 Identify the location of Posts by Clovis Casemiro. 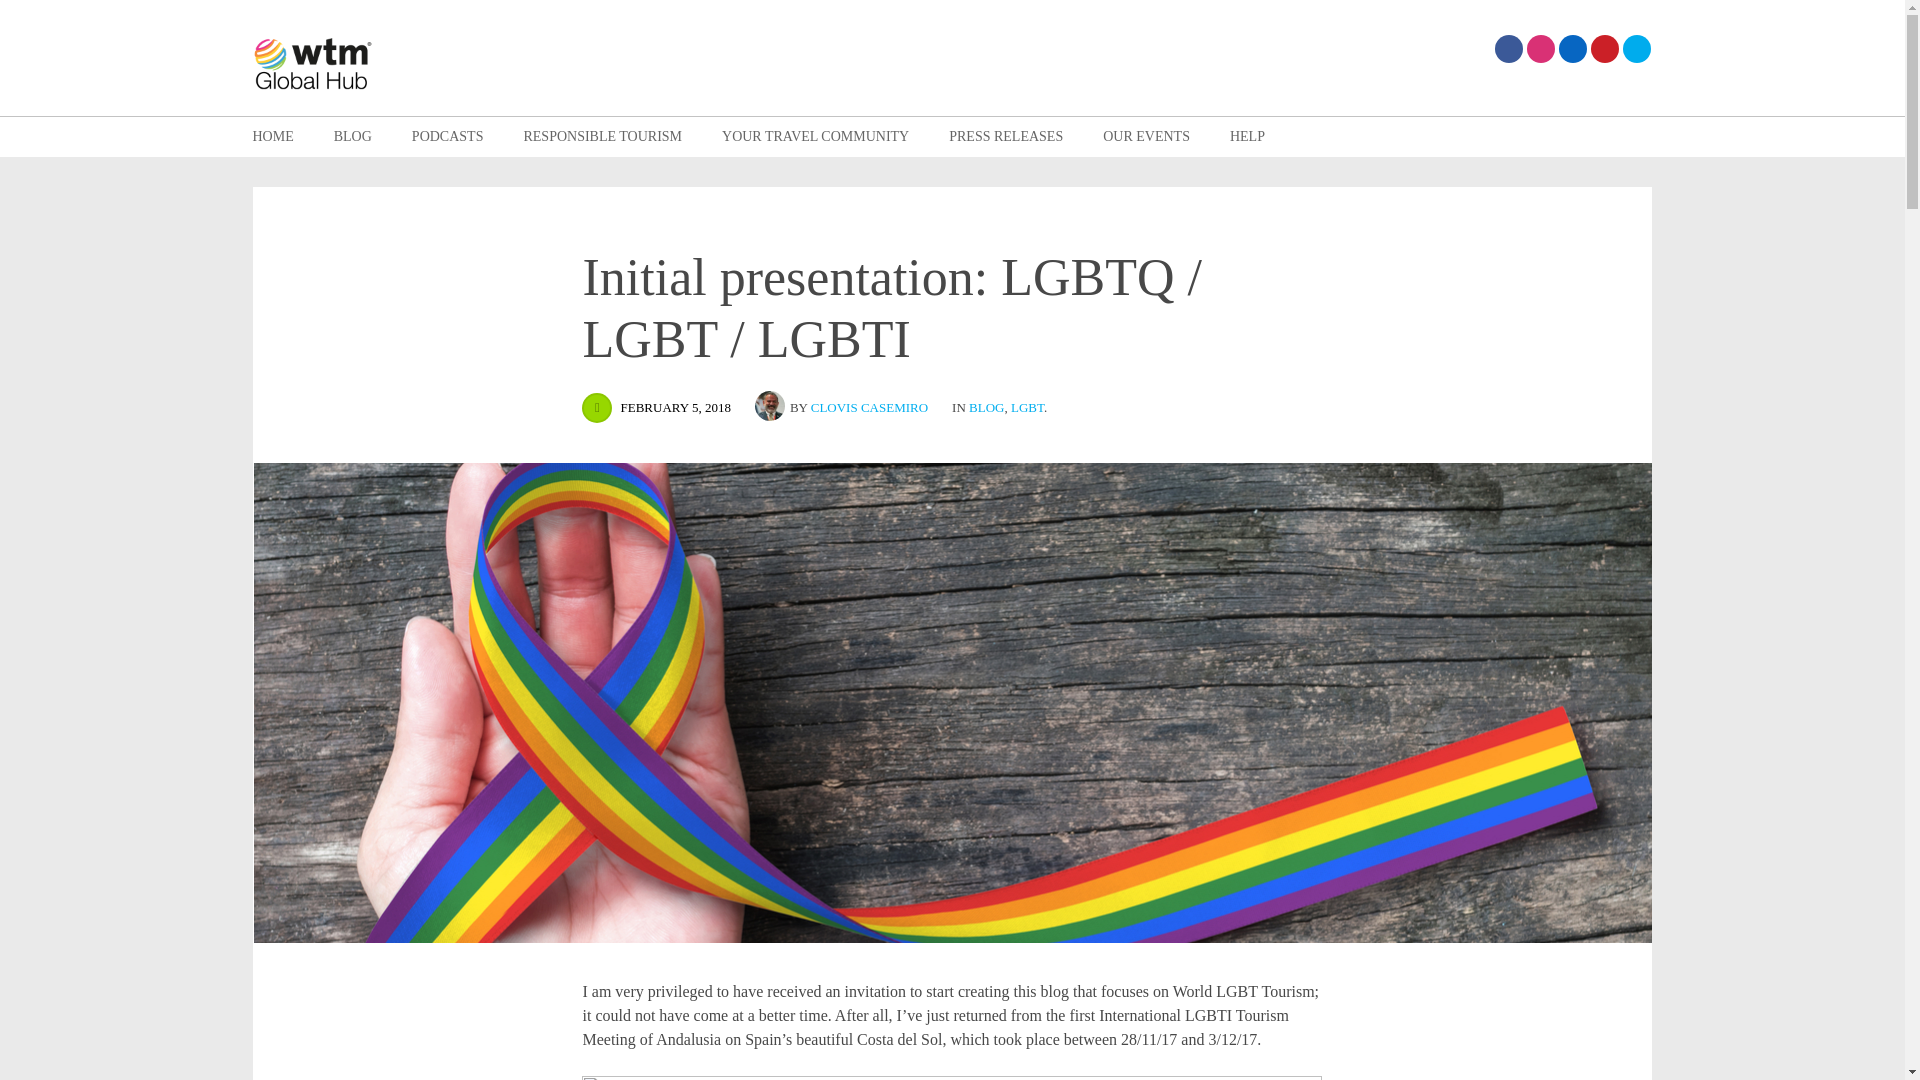
(772, 406).